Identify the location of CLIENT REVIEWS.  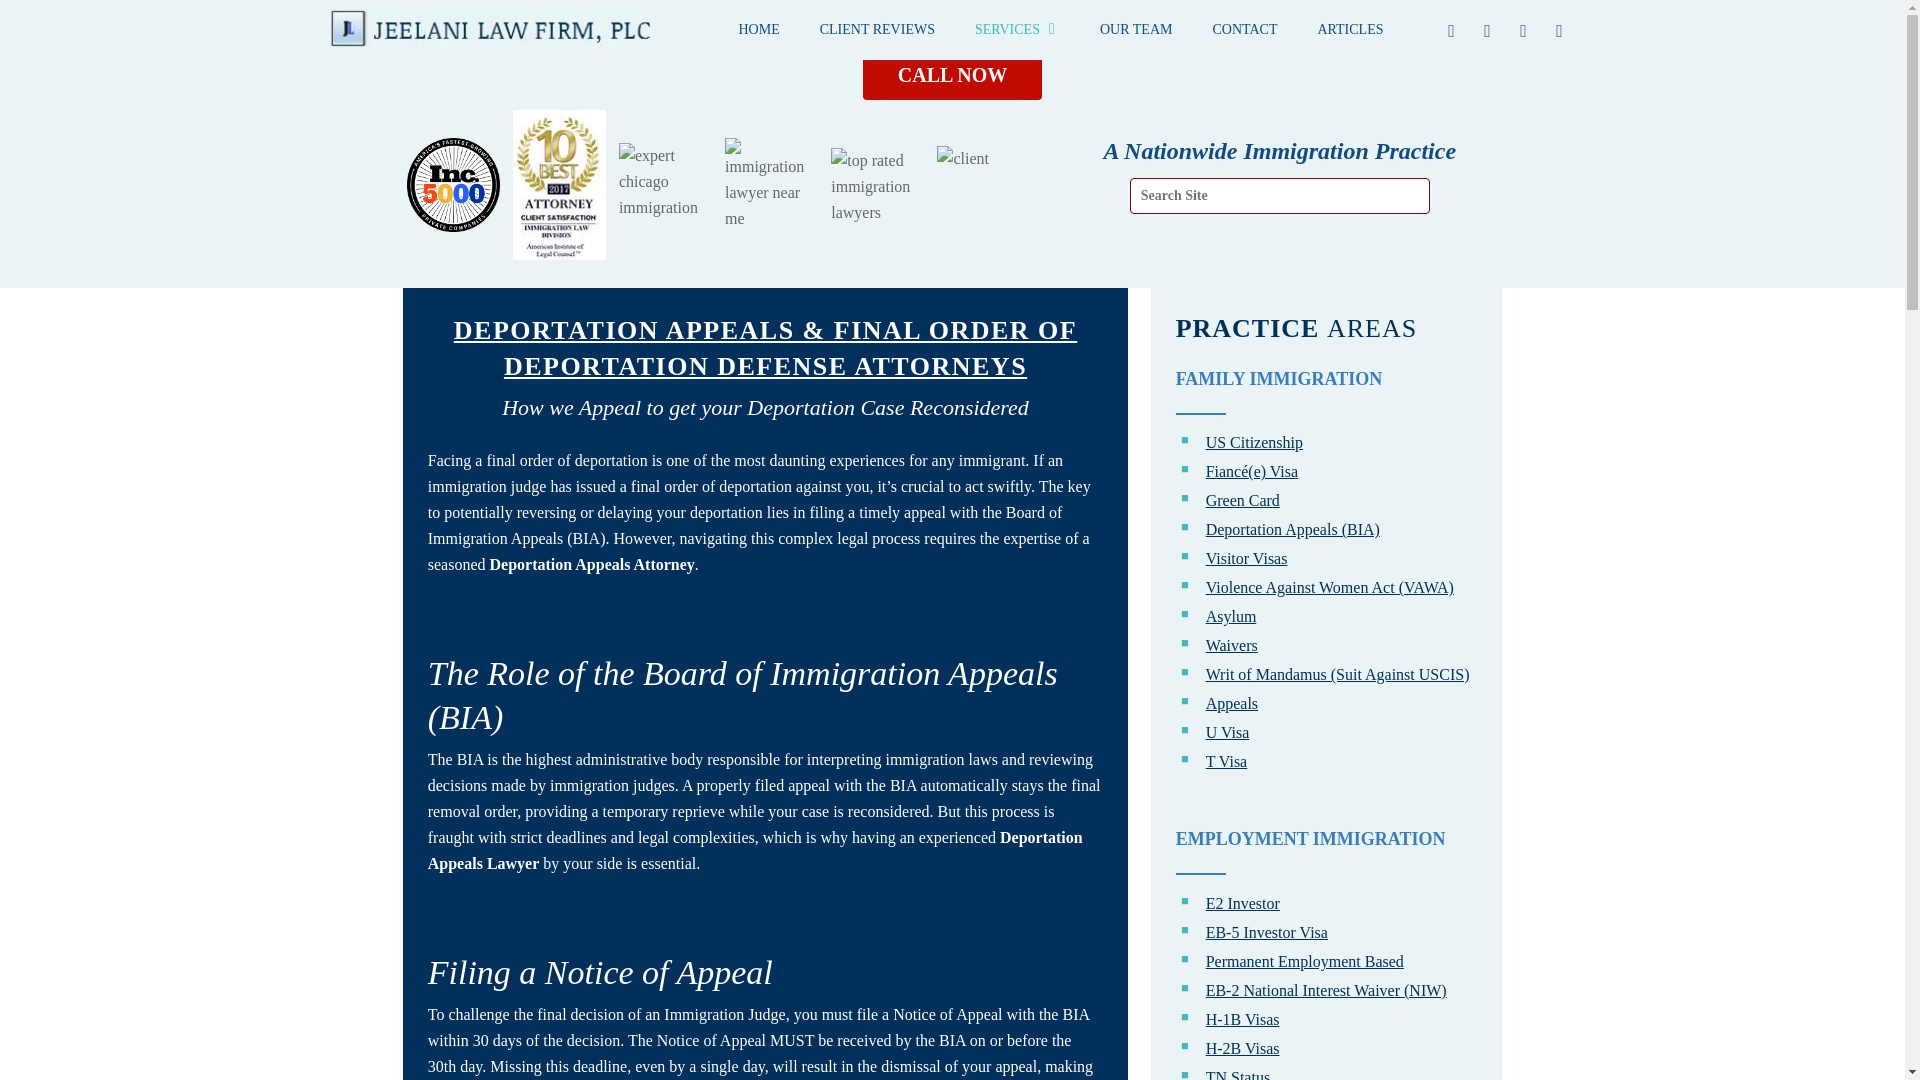
(877, 30).